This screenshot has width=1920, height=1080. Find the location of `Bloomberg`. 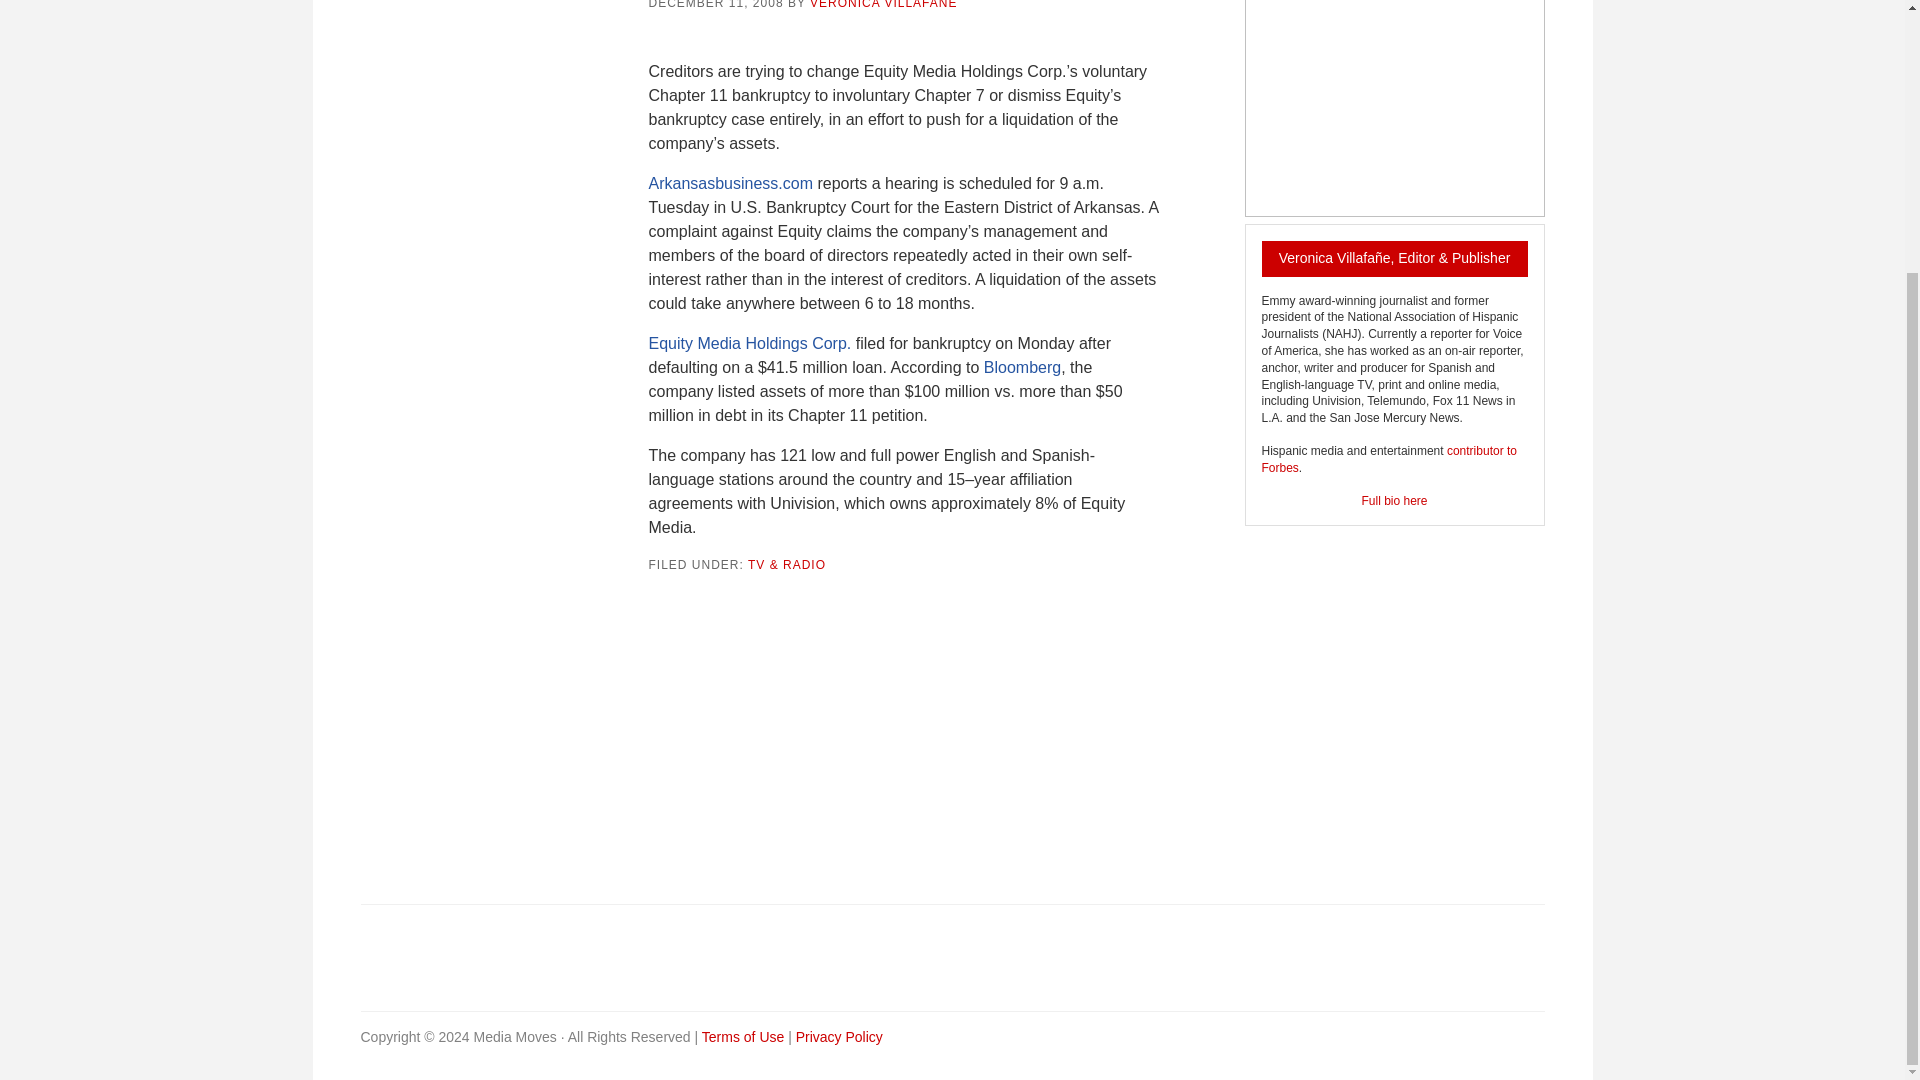

Bloomberg is located at coordinates (1022, 366).